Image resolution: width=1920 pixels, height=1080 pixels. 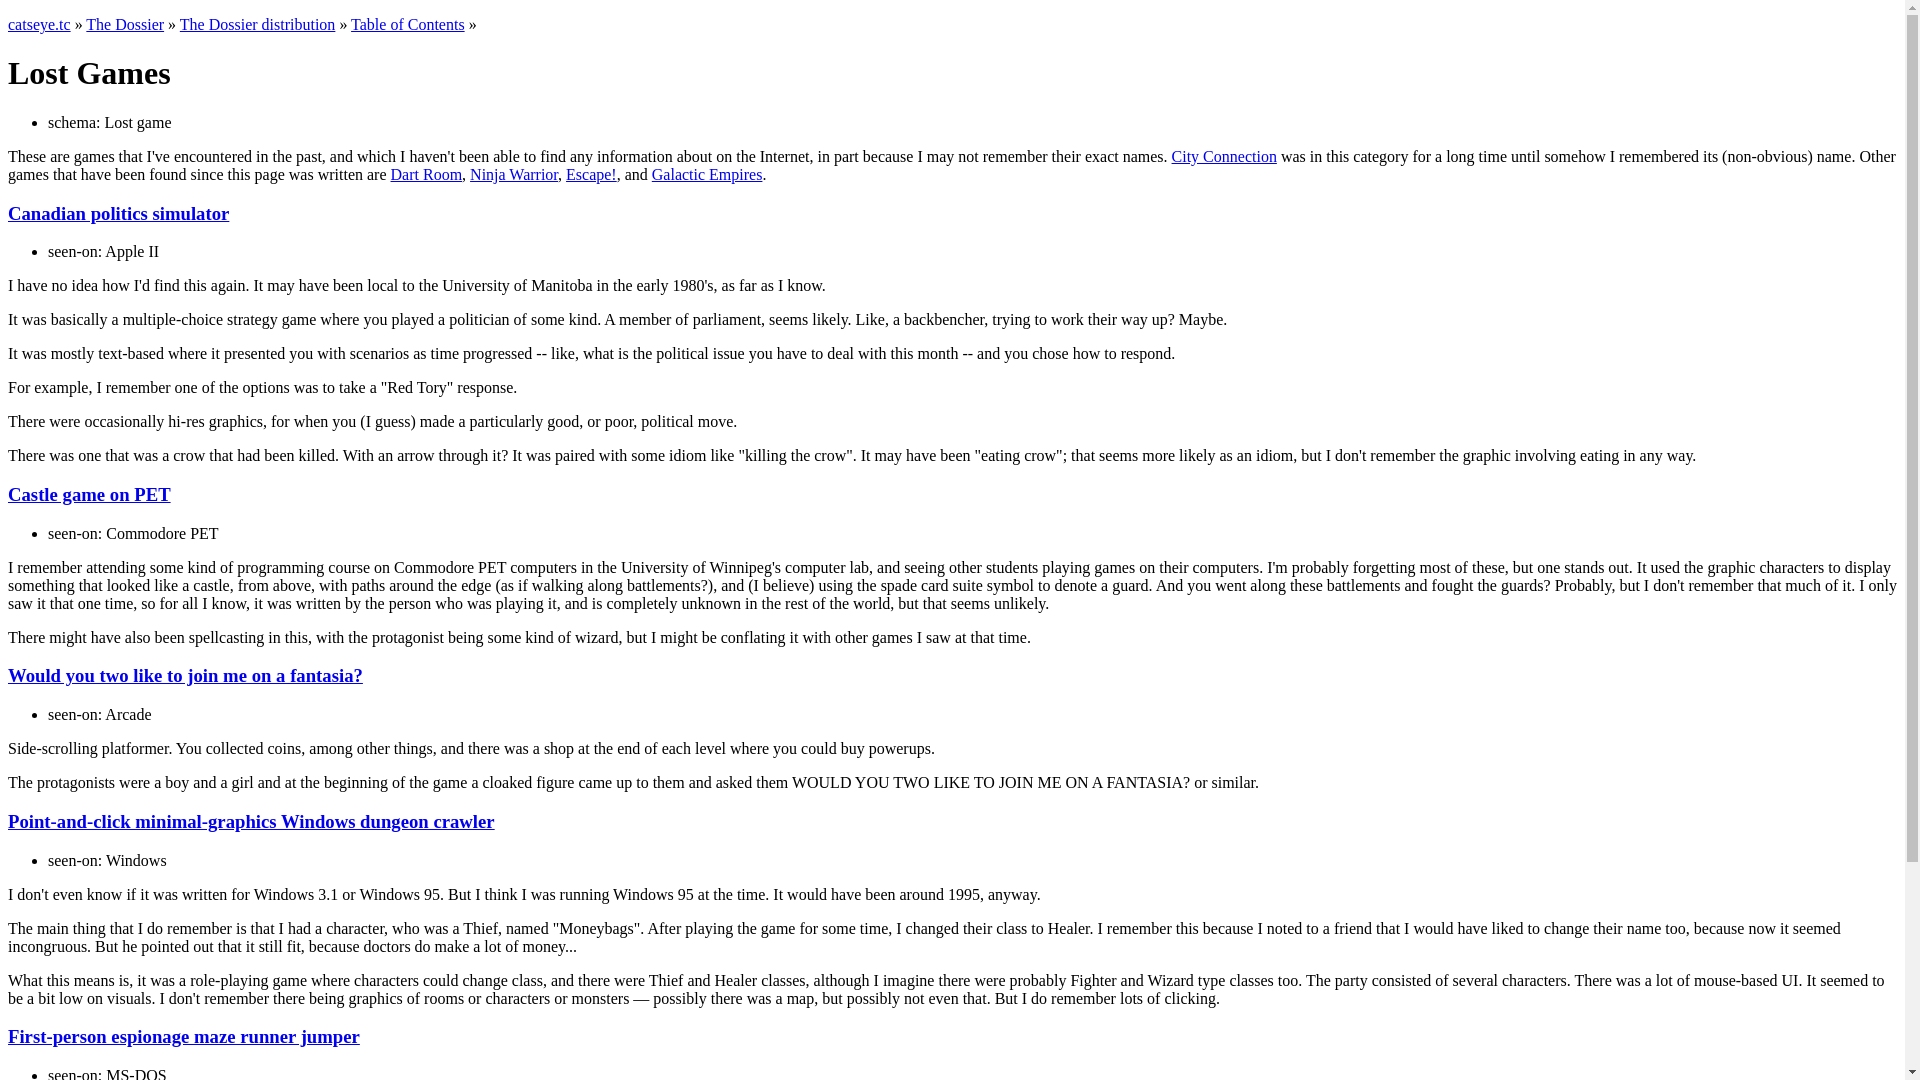 I want to click on Dart Room, so click(x=426, y=174).